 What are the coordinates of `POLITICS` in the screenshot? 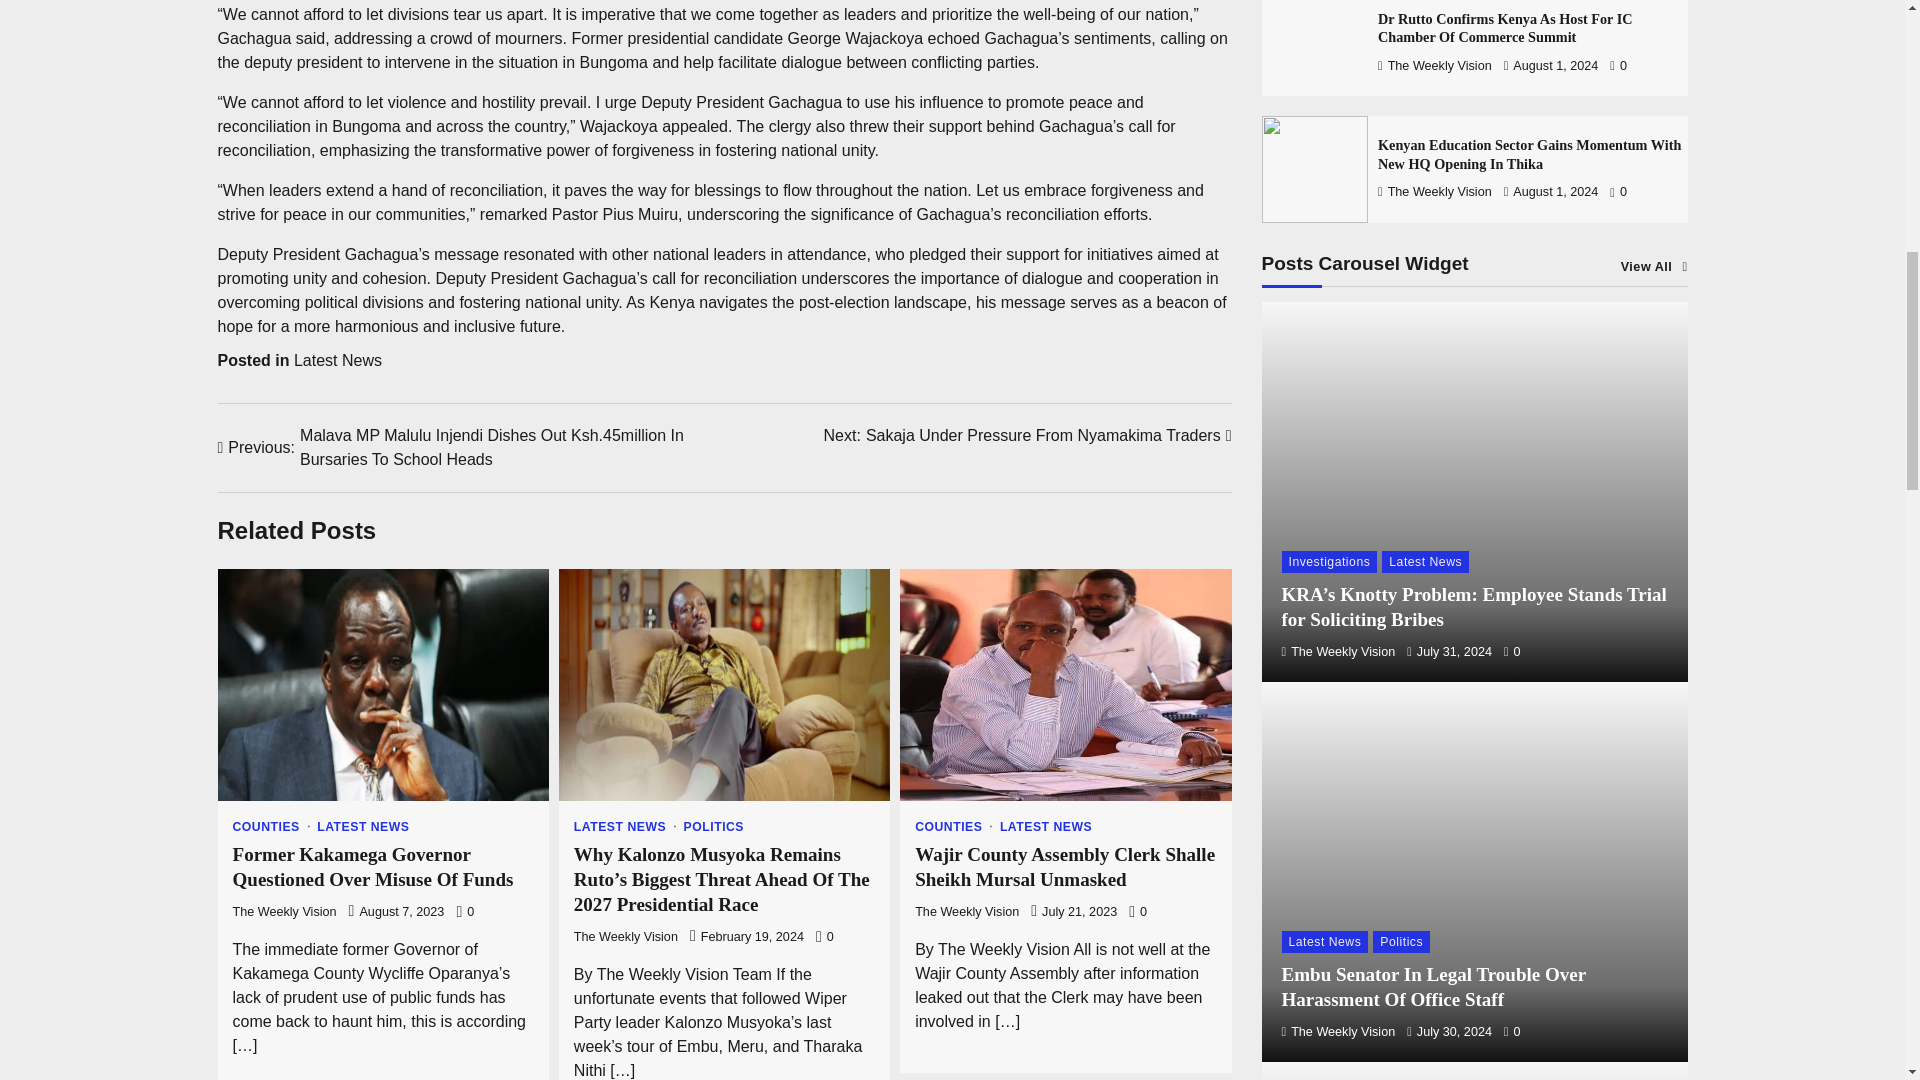 It's located at (714, 826).